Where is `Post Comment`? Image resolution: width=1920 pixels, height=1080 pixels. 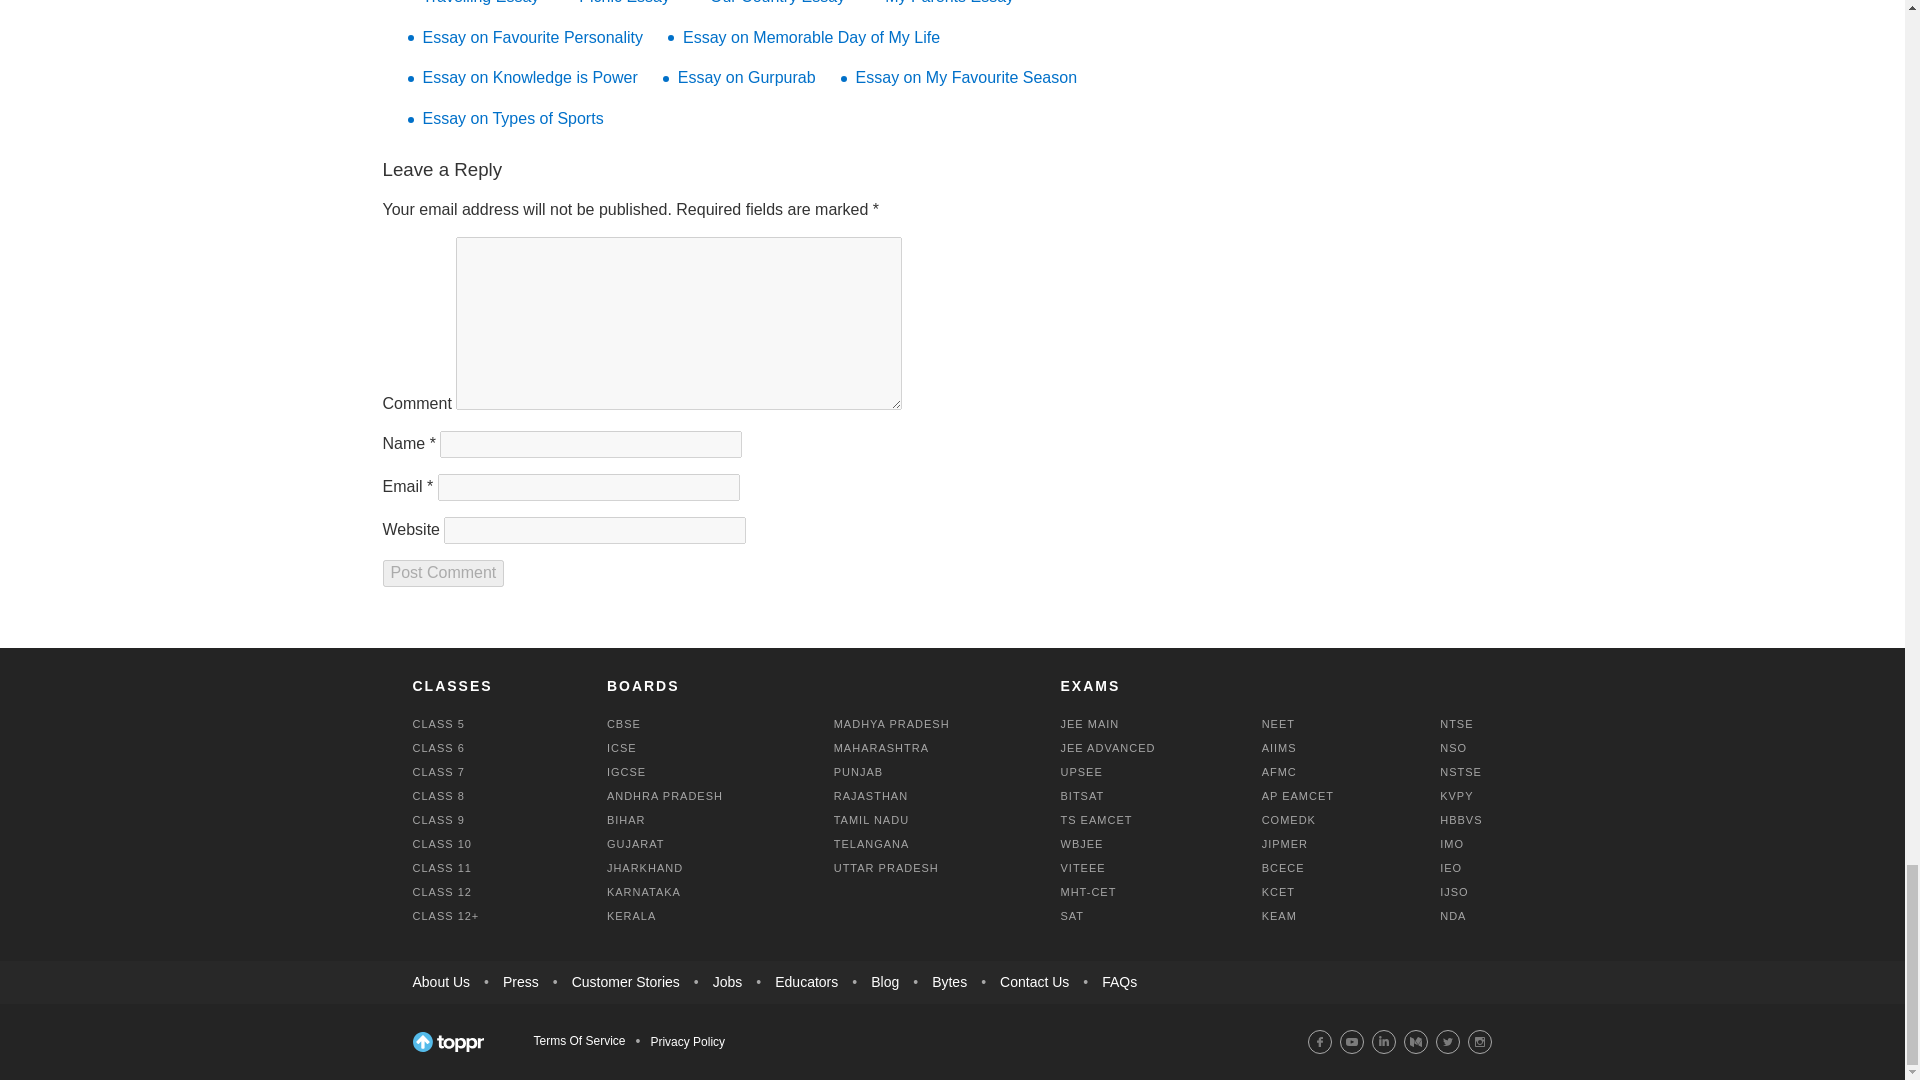
Post Comment is located at coordinates (442, 574).